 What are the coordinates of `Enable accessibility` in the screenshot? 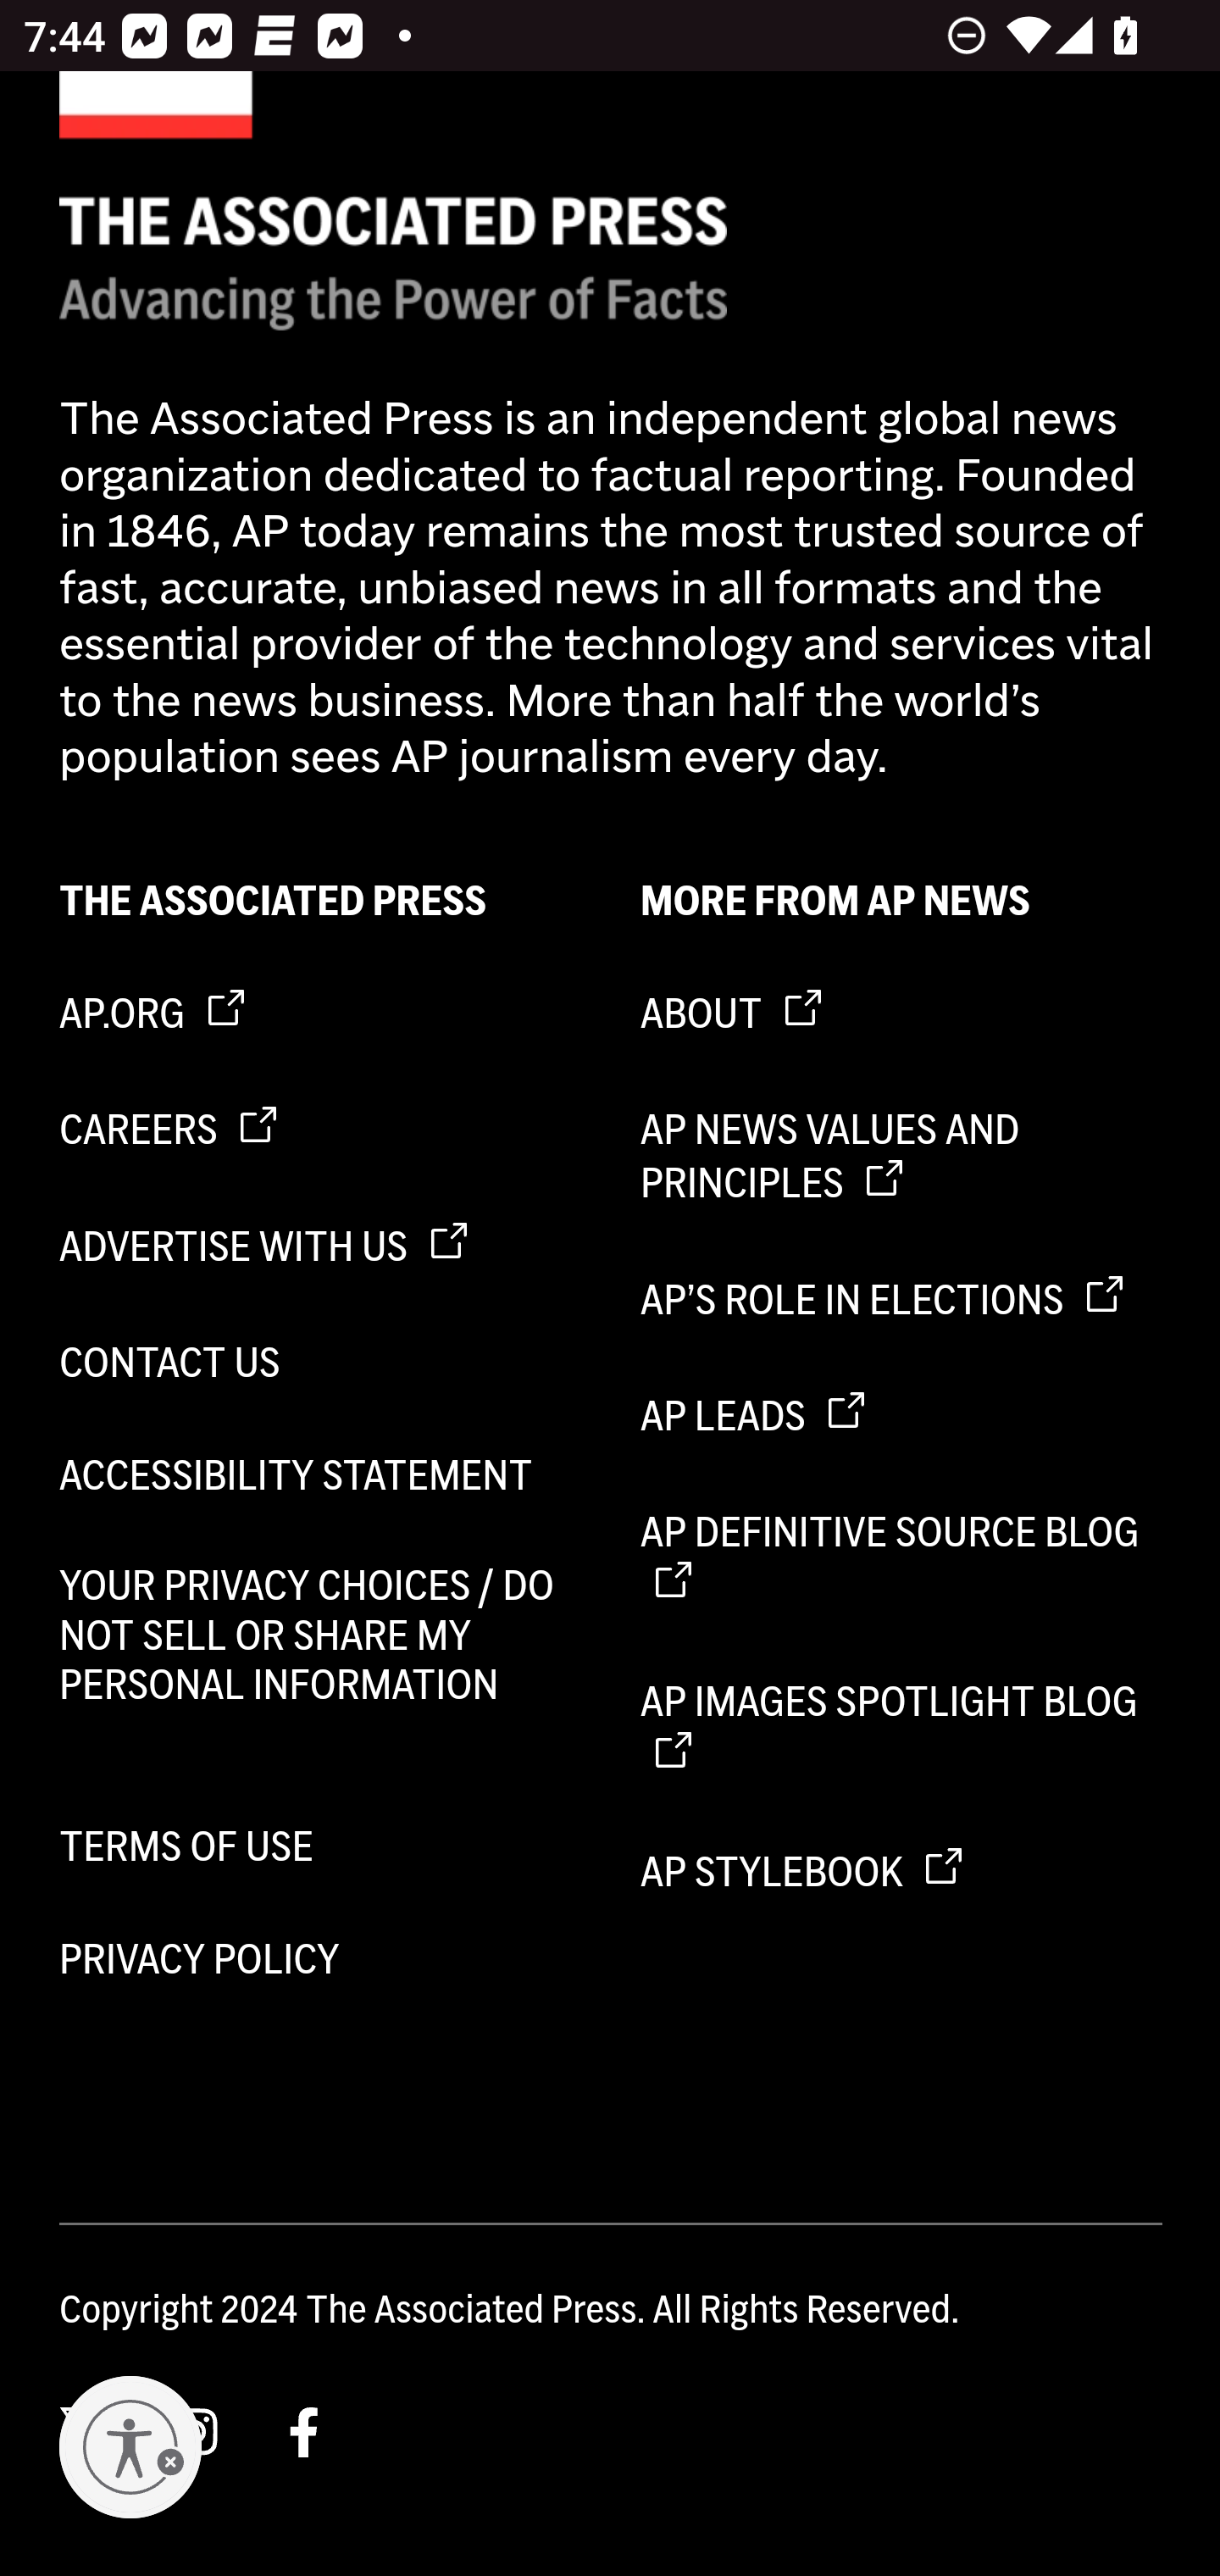 It's located at (130, 2448).